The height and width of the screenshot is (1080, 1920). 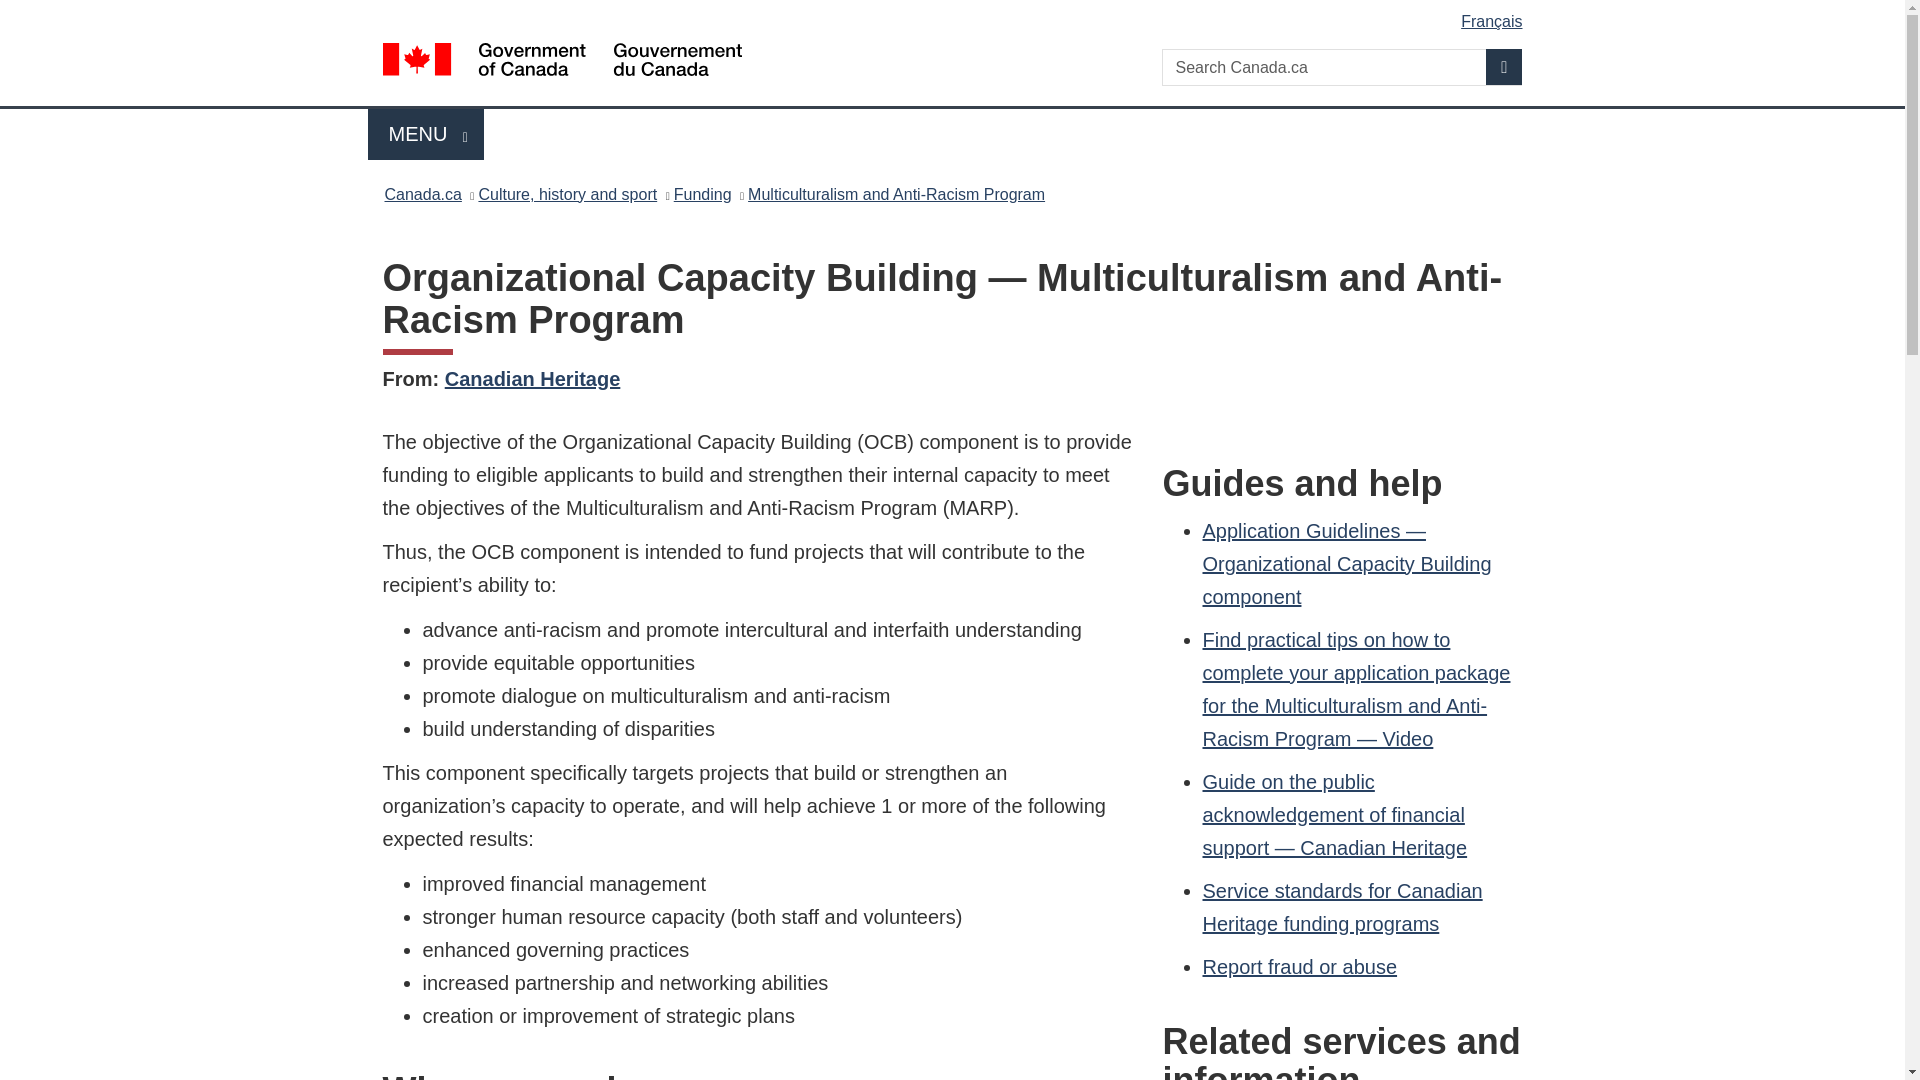 I want to click on Skip to main content, so click(x=956, y=14).